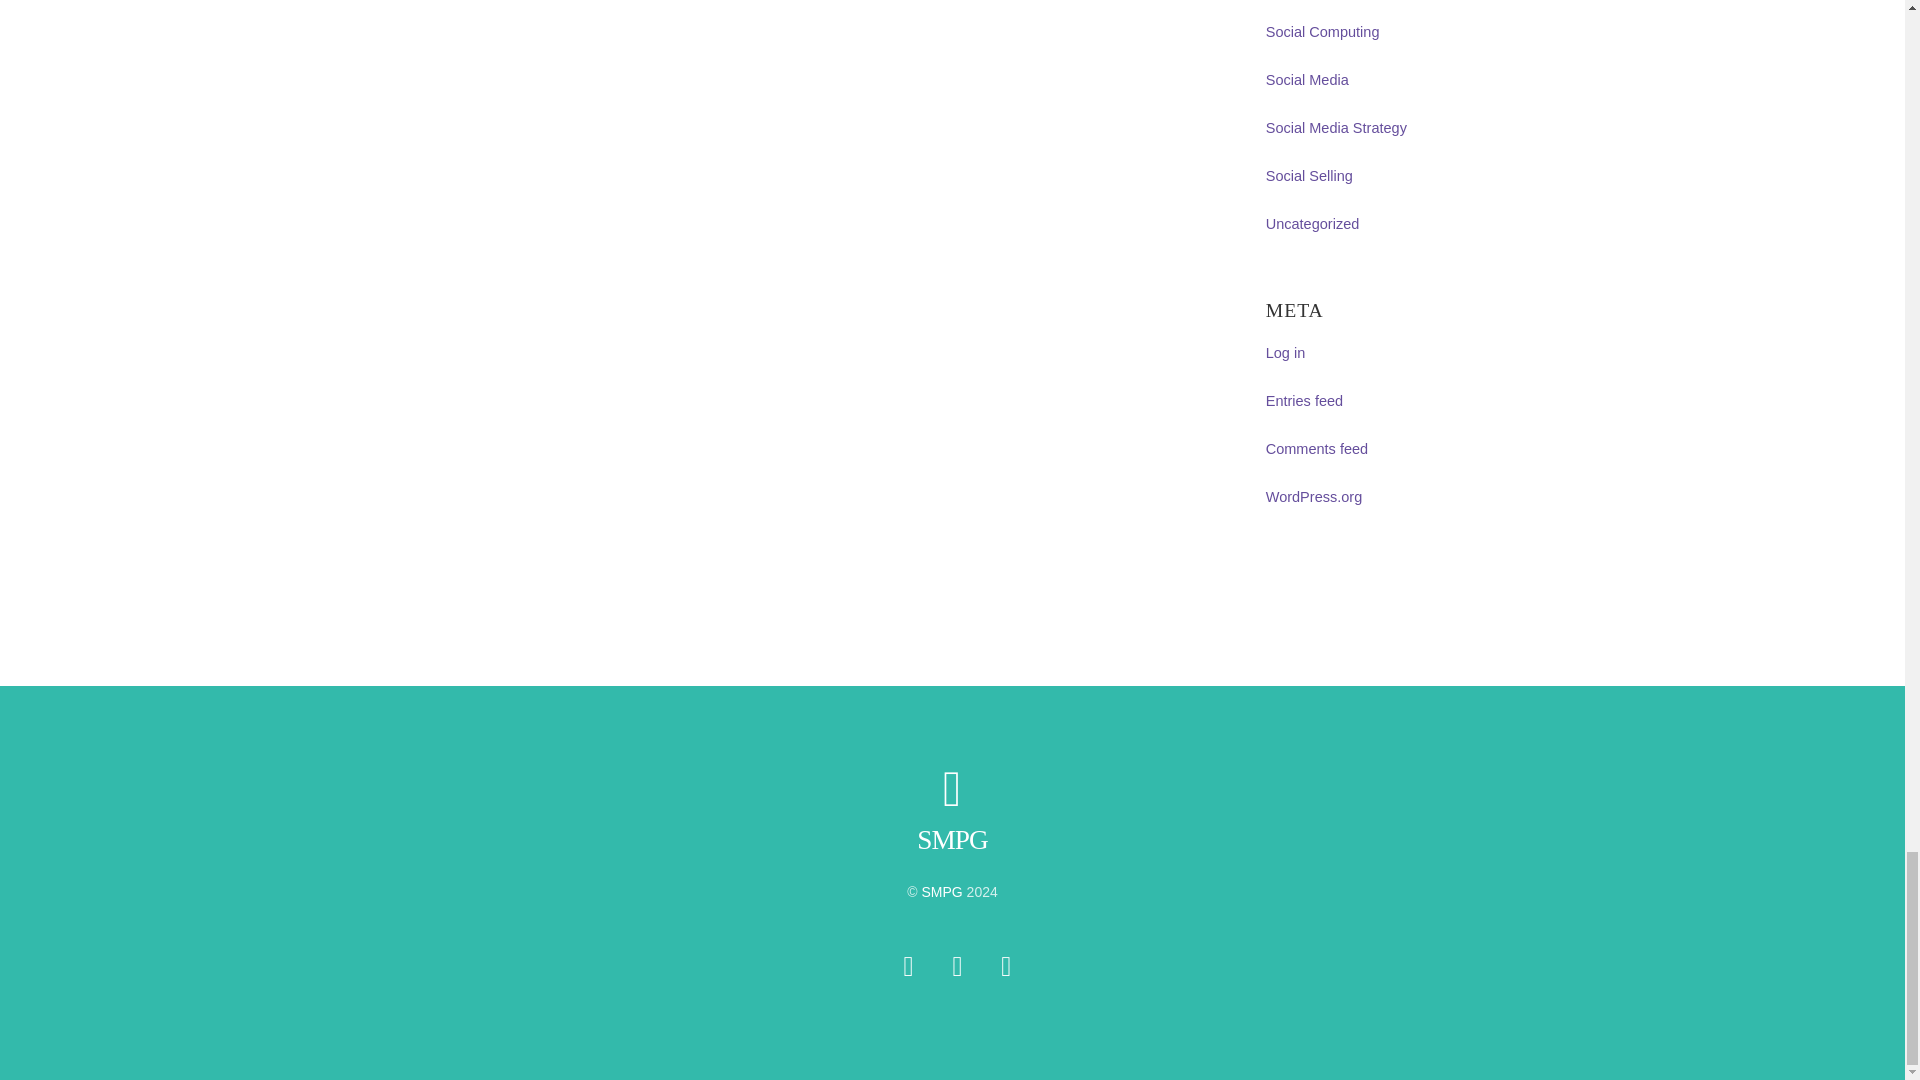 This screenshot has width=1920, height=1080. Describe the element at coordinates (908, 966) in the screenshot. I see `Twitter` at that location.